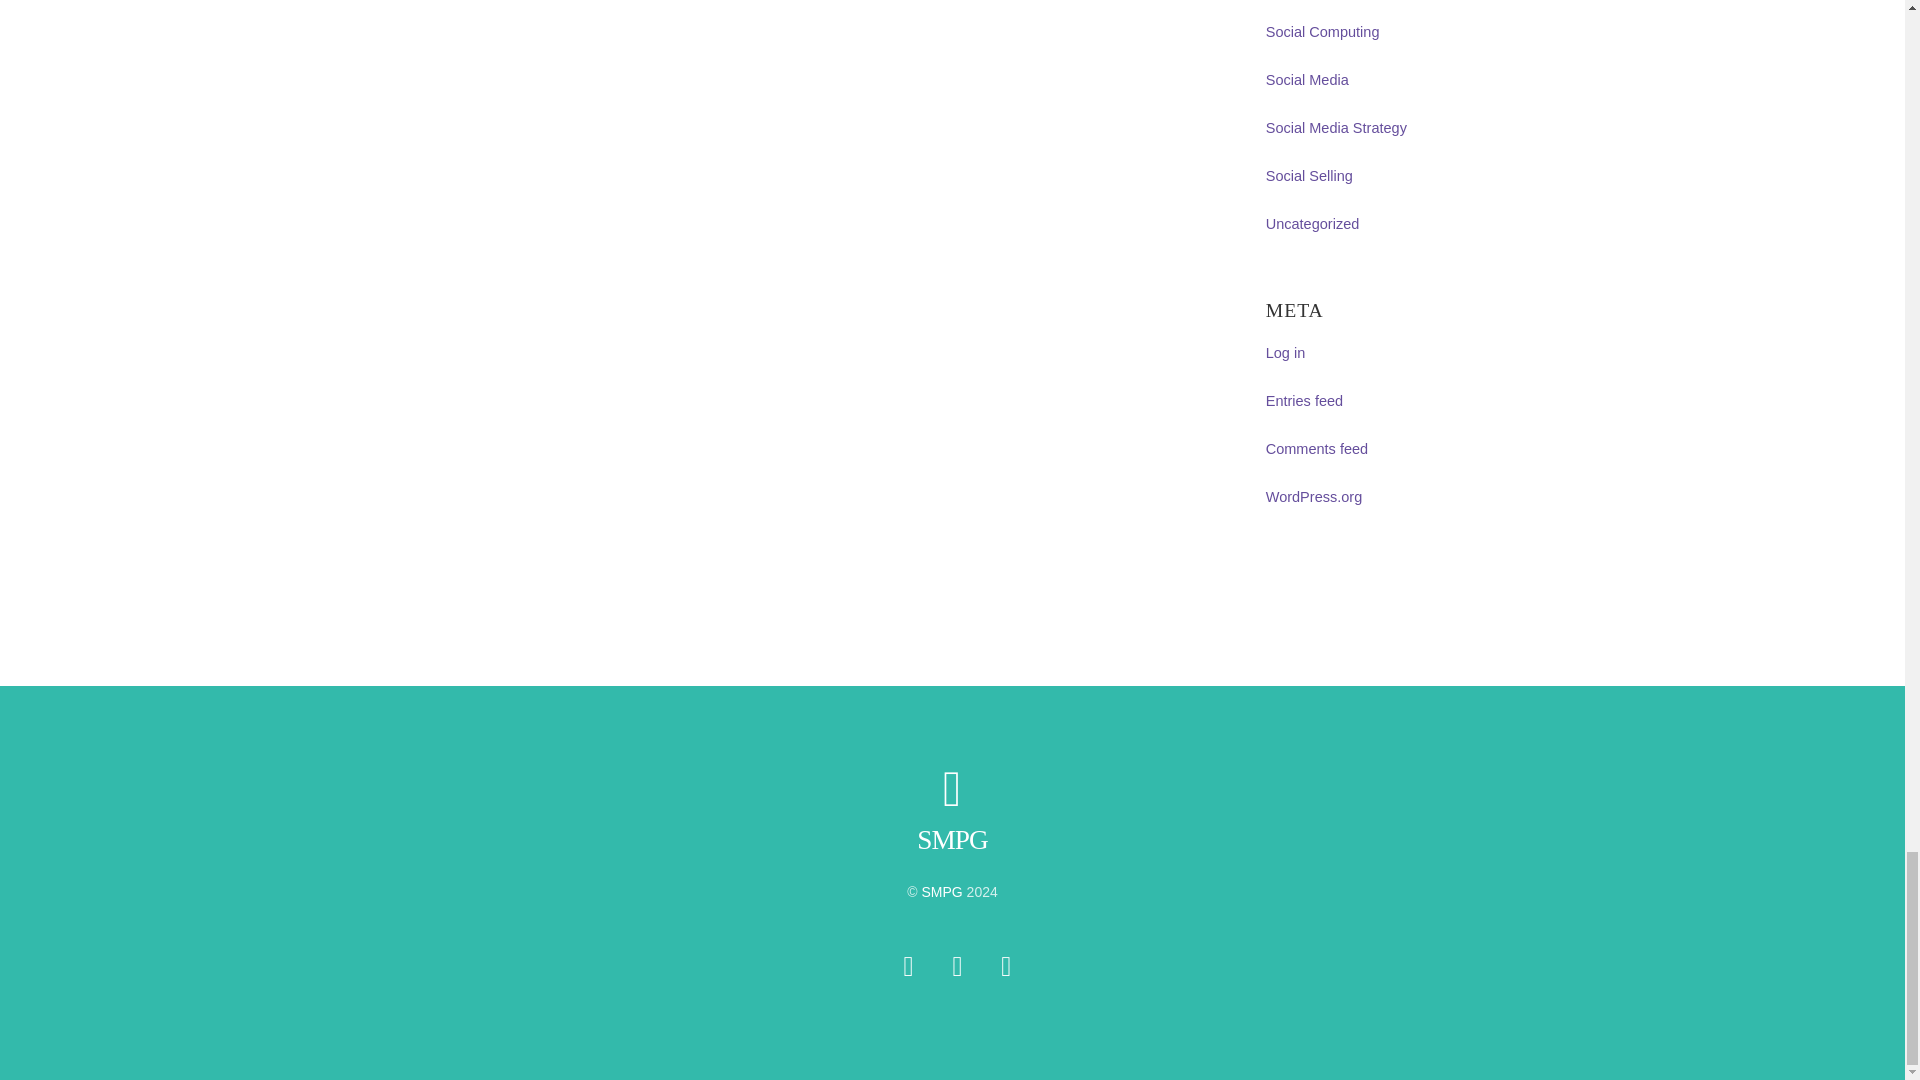 This screenshot has width=1920, height=1080. Describe the element at coordinates (908, 966) in the screenshot. I see `Twitter` at that location.